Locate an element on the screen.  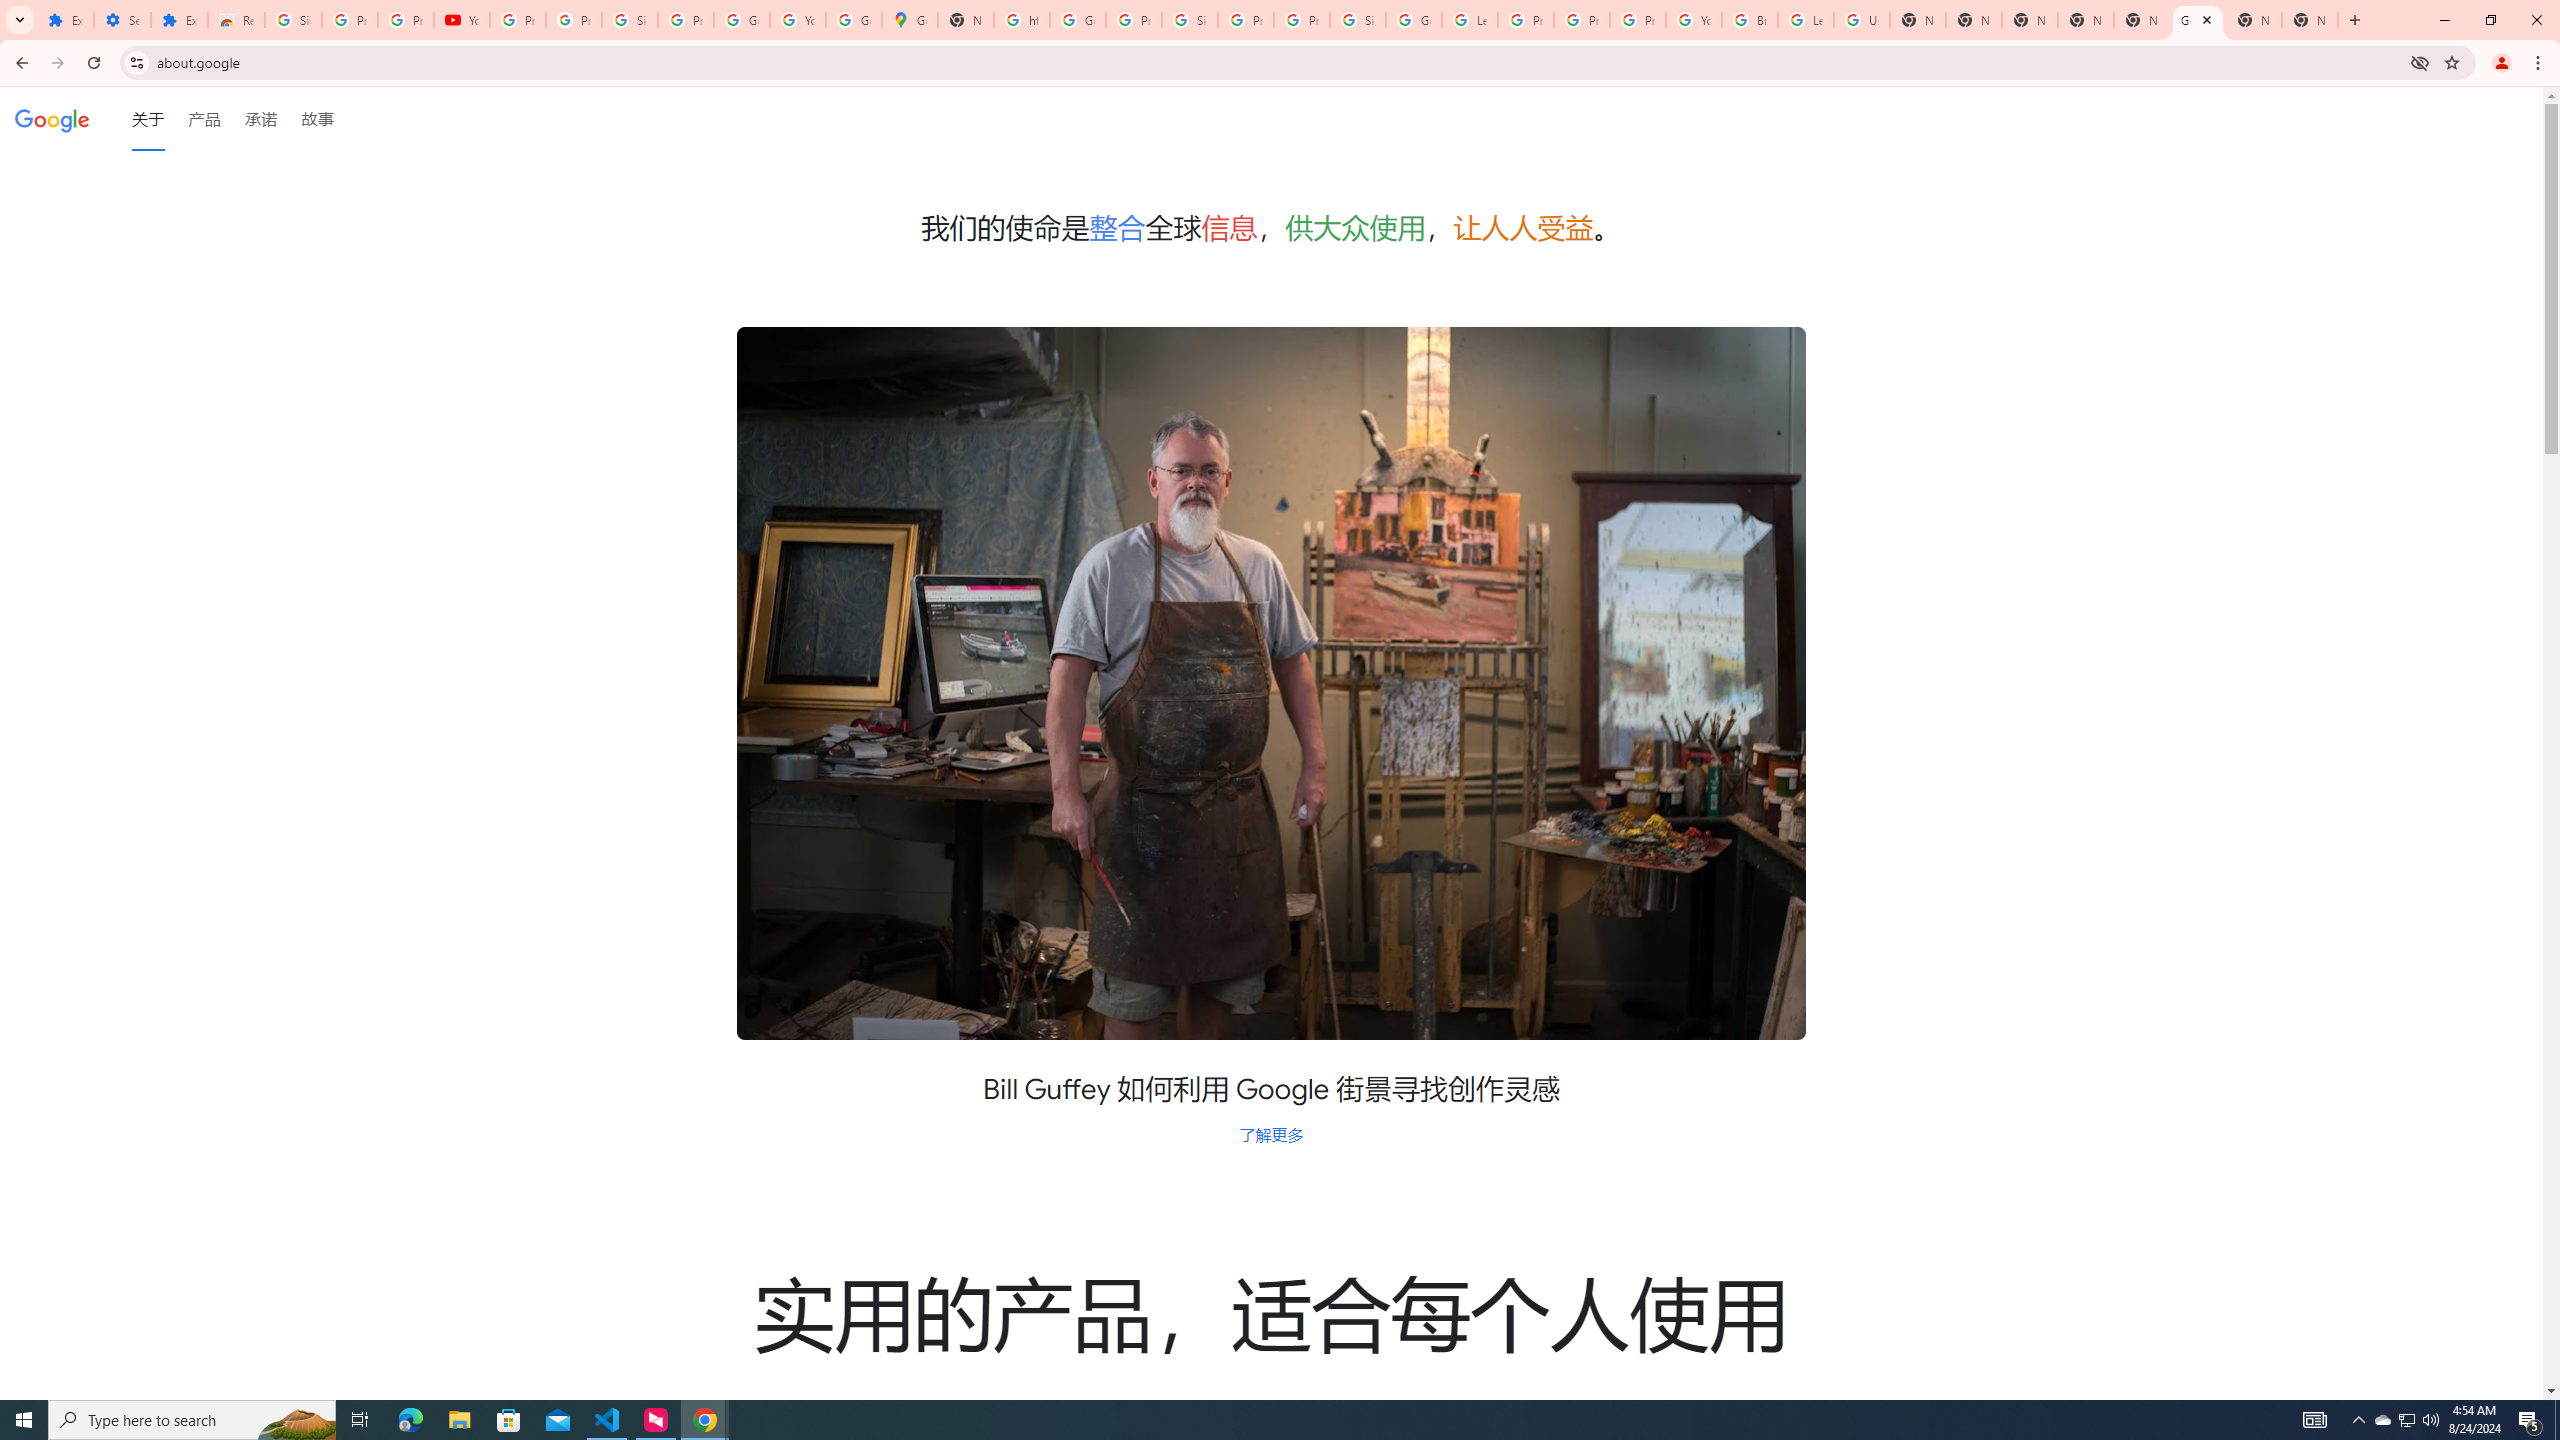
YouTube is located at coordinates (462, 20).